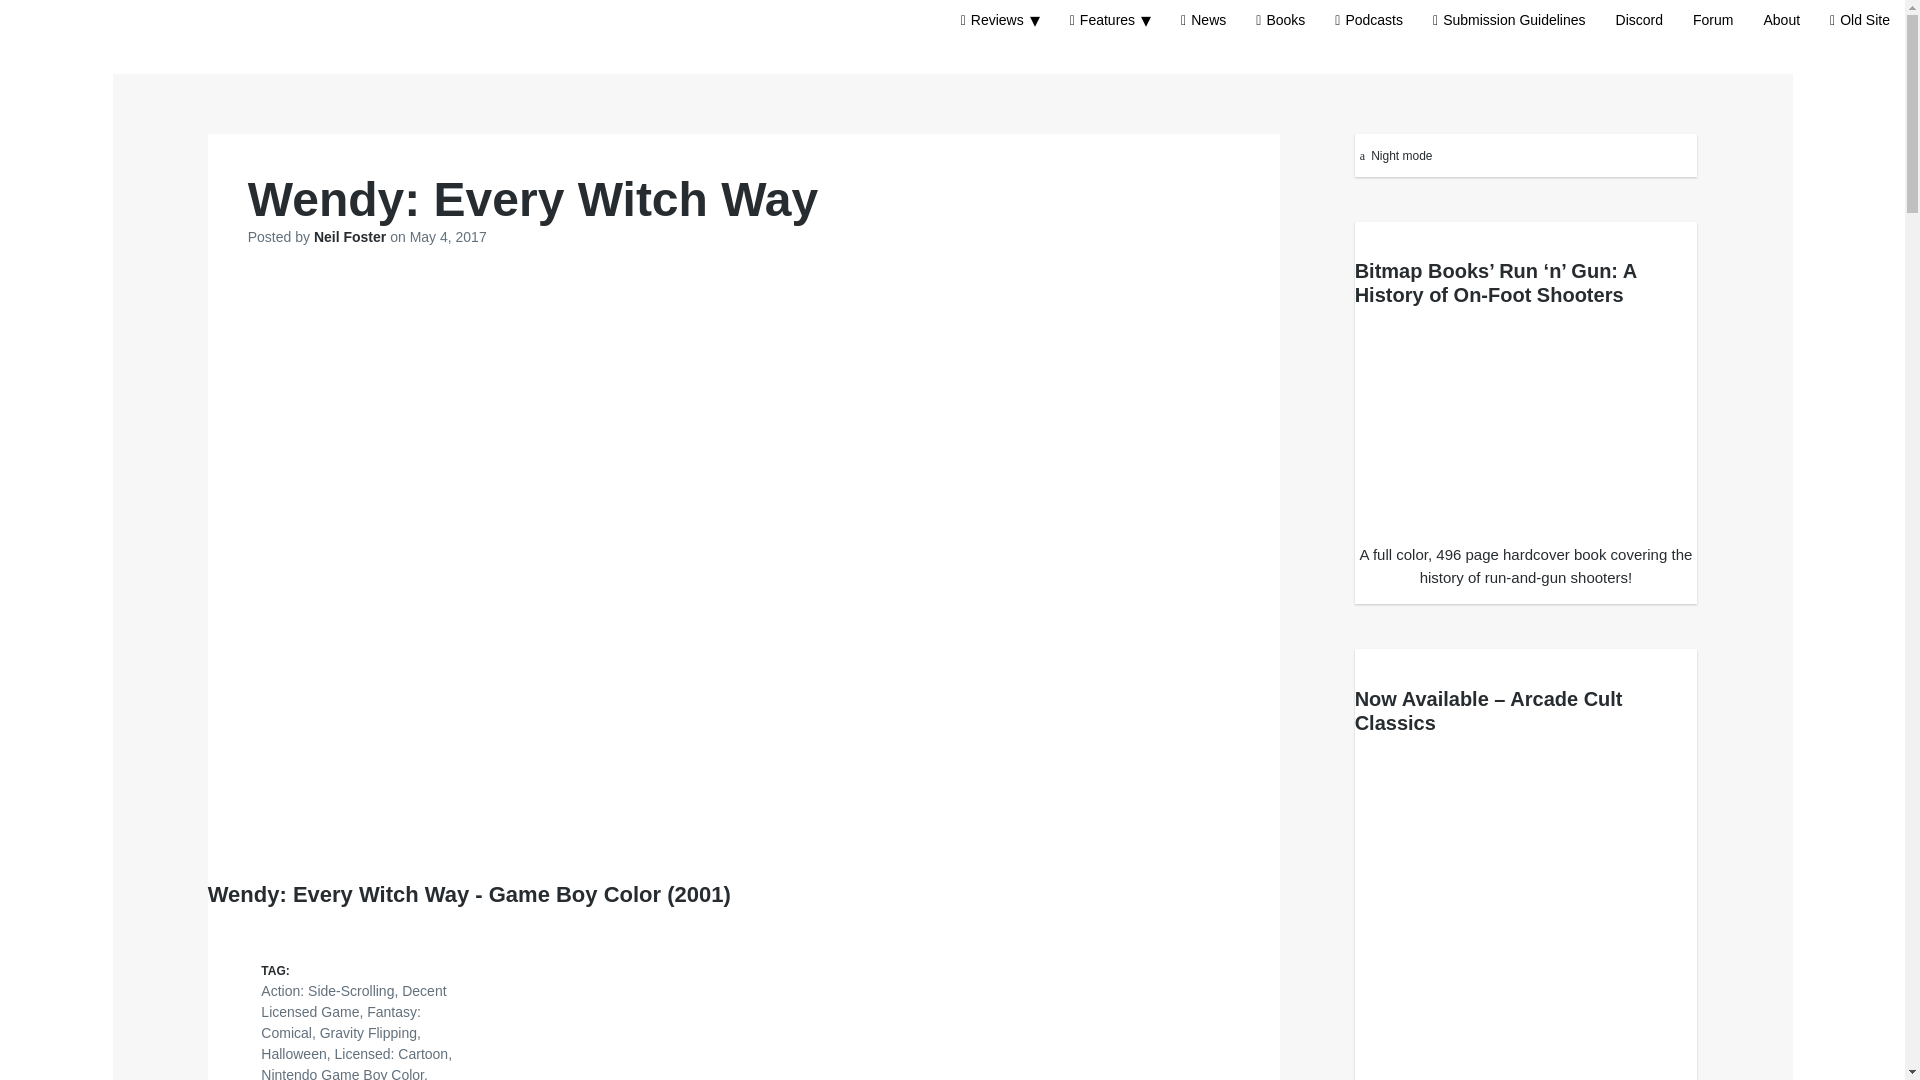  I want to click on Fantasy: Comical, so click(340, 1022).